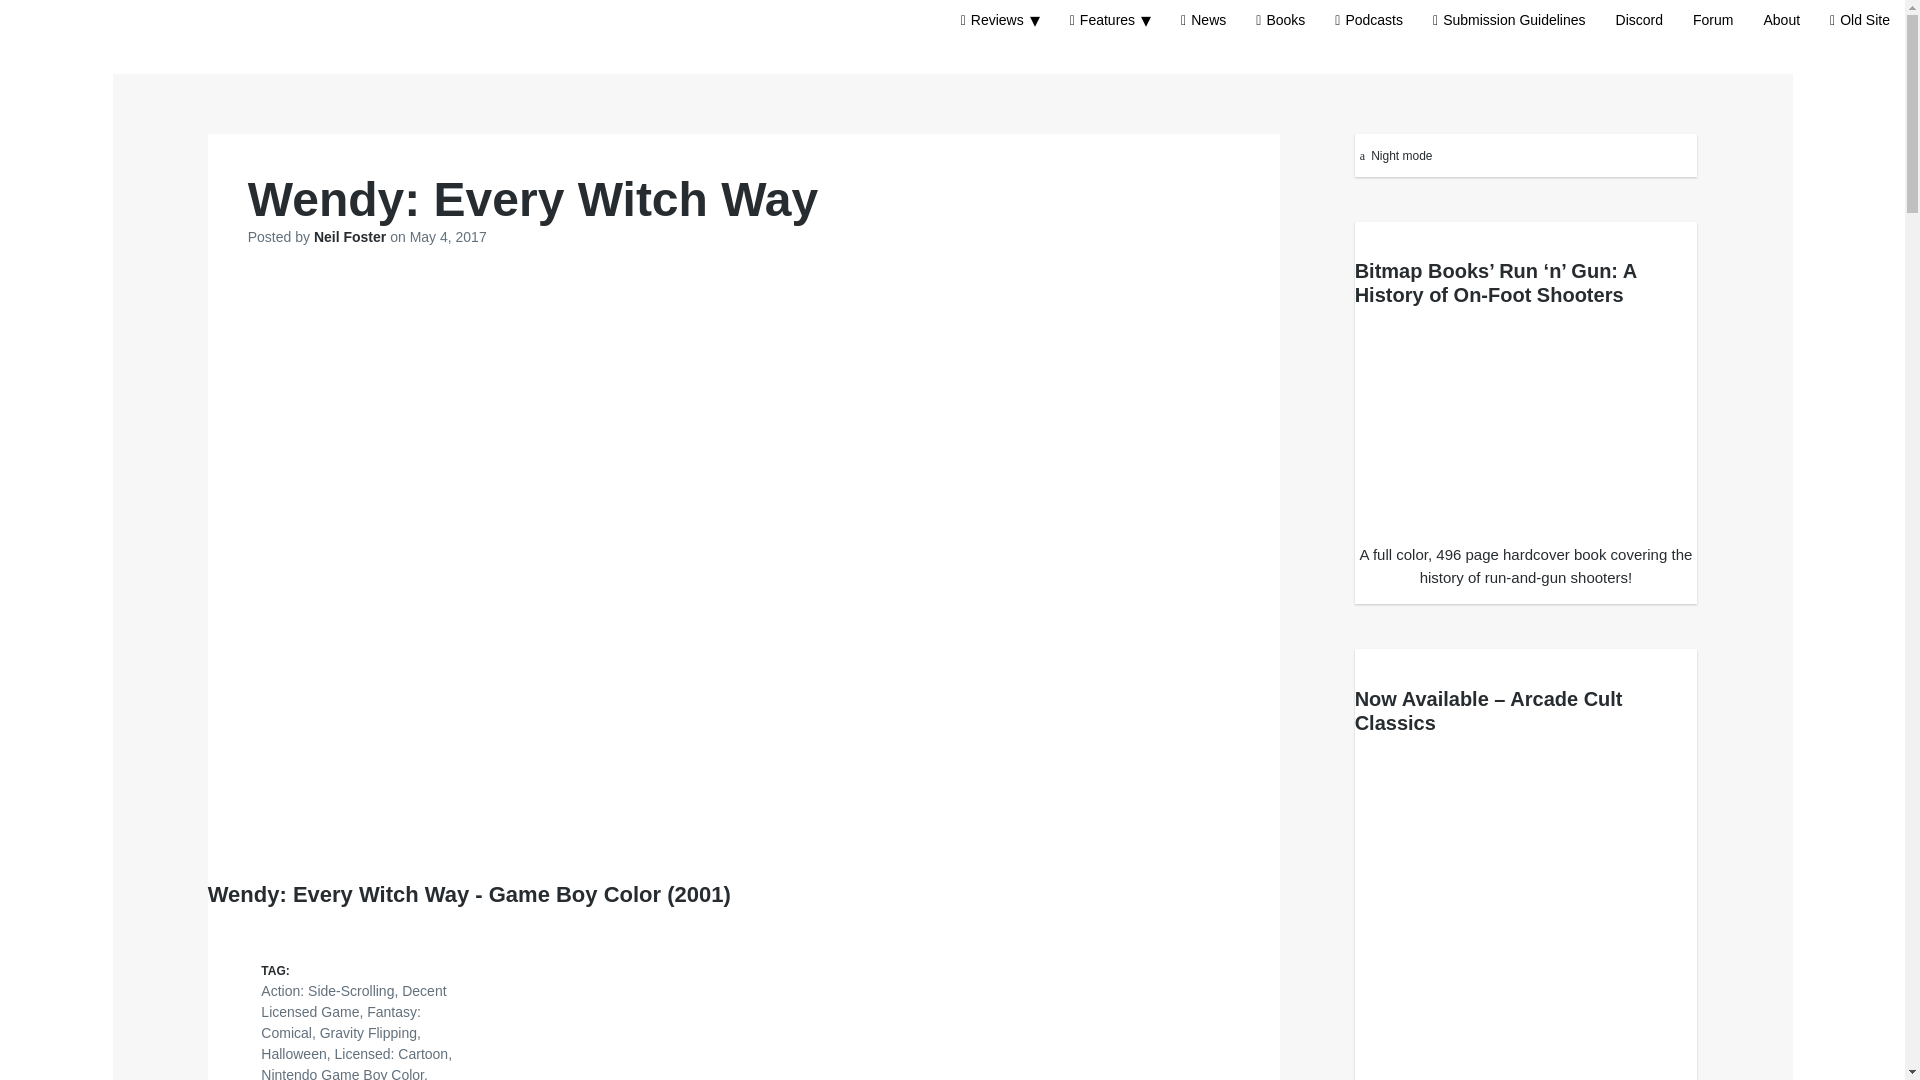  I want to click on Fantasy: Comical, so click(340, 1022).